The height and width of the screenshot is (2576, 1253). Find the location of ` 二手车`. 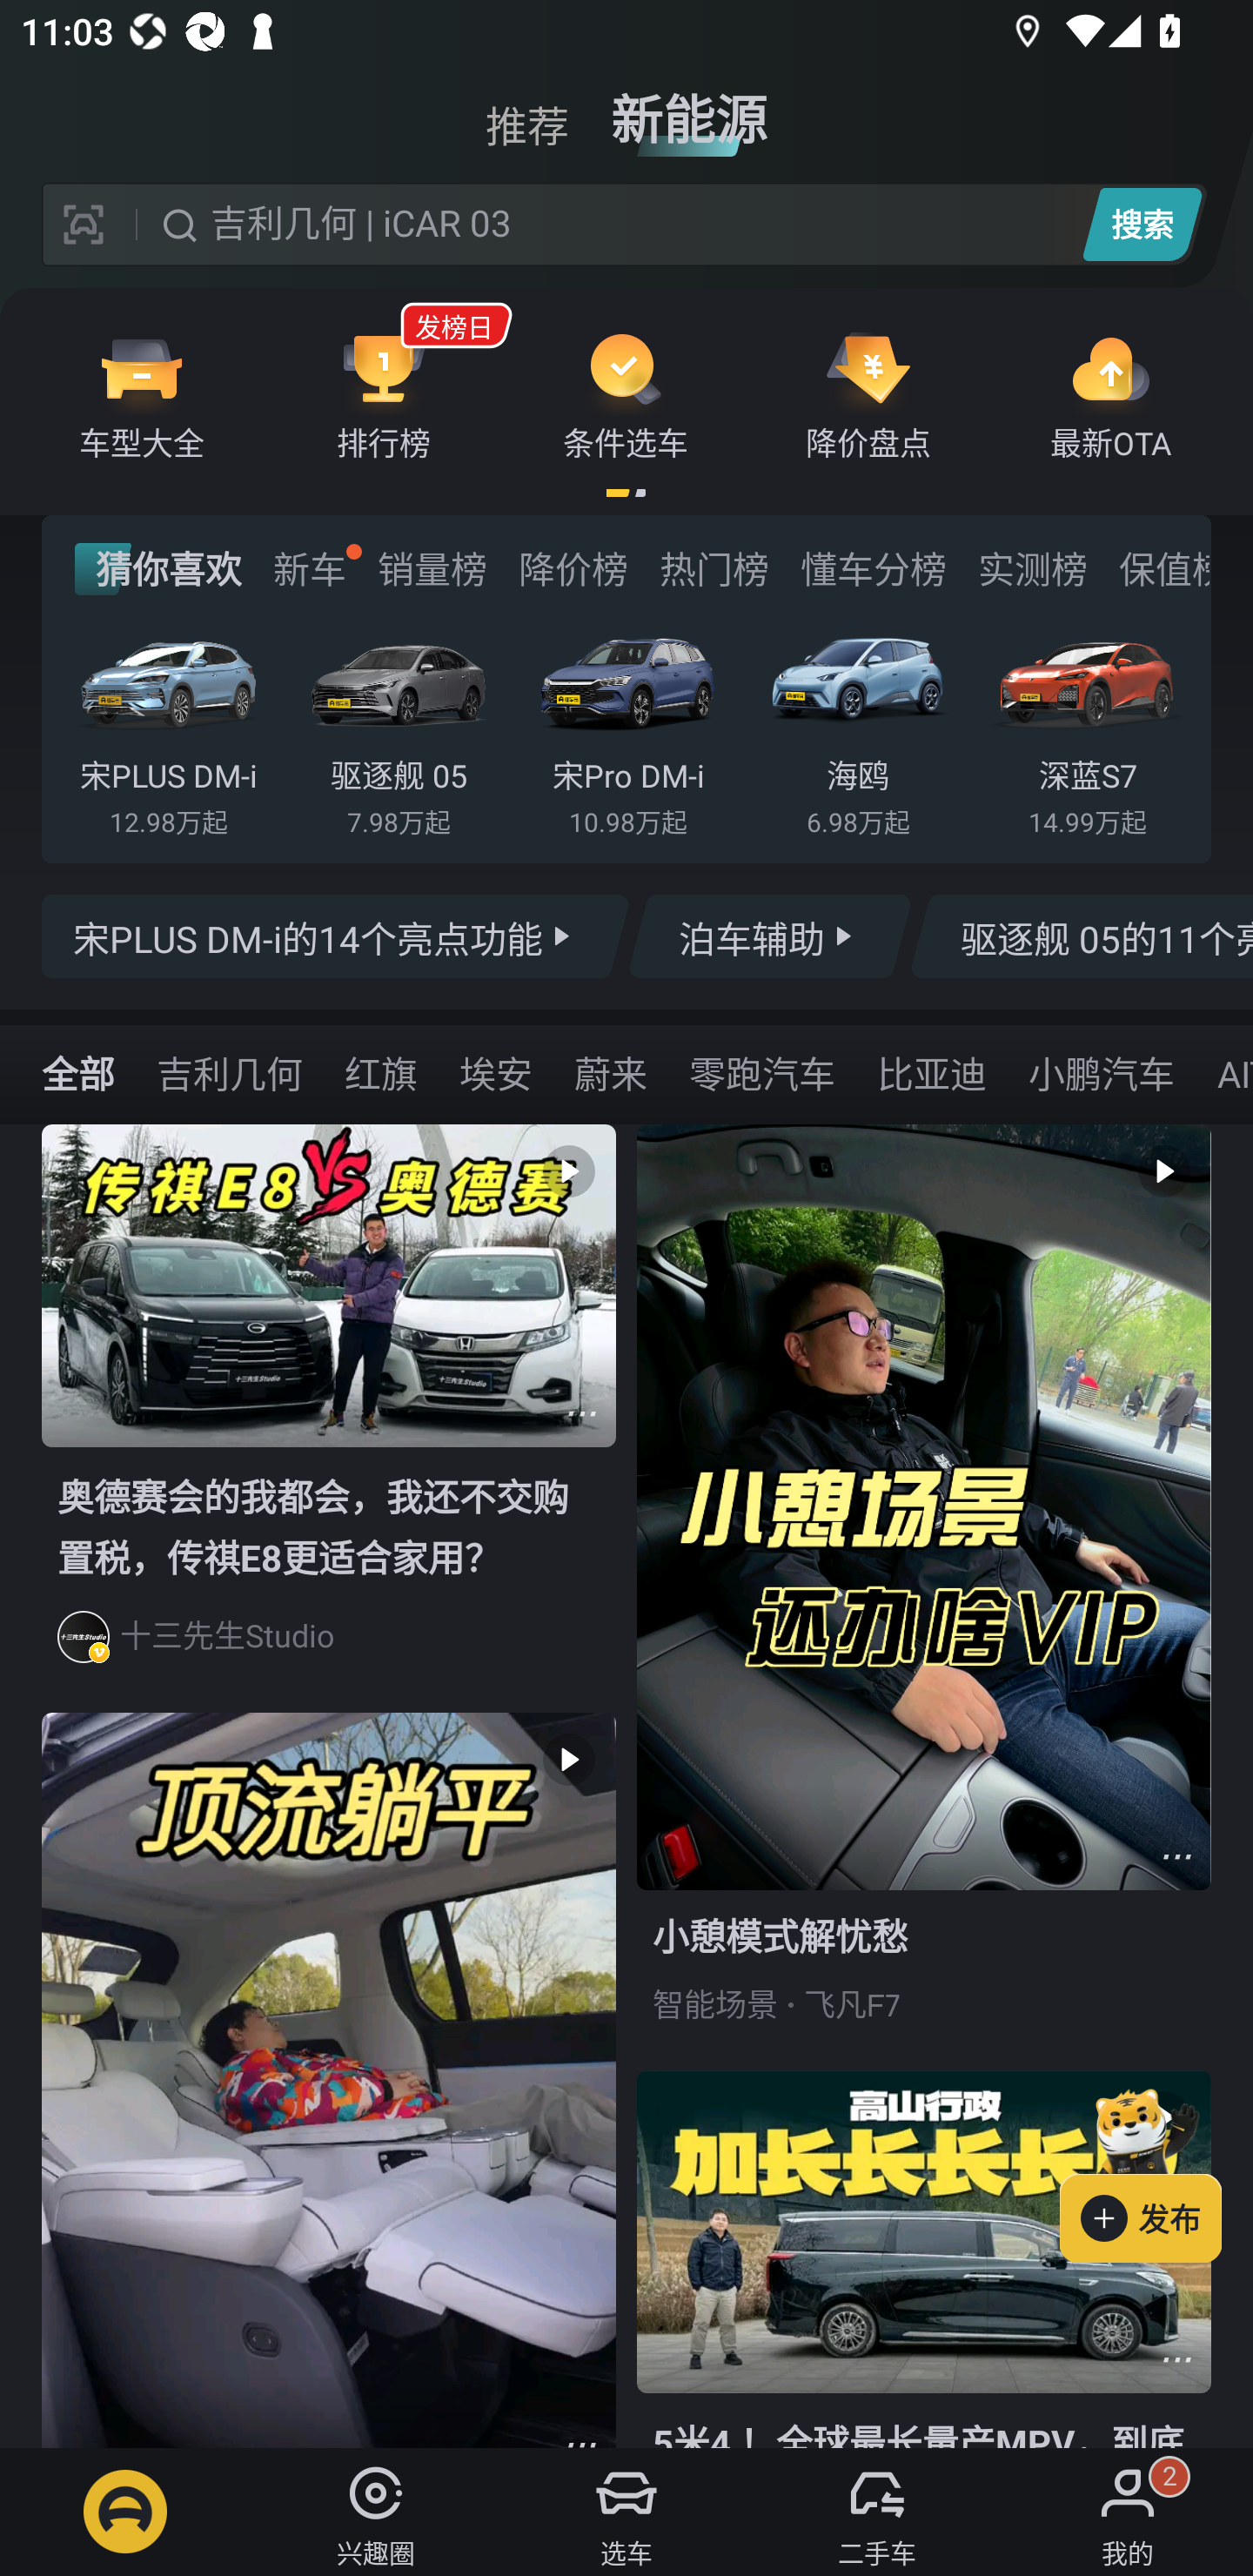

 二手车 is located at coordinates (877, 2512).